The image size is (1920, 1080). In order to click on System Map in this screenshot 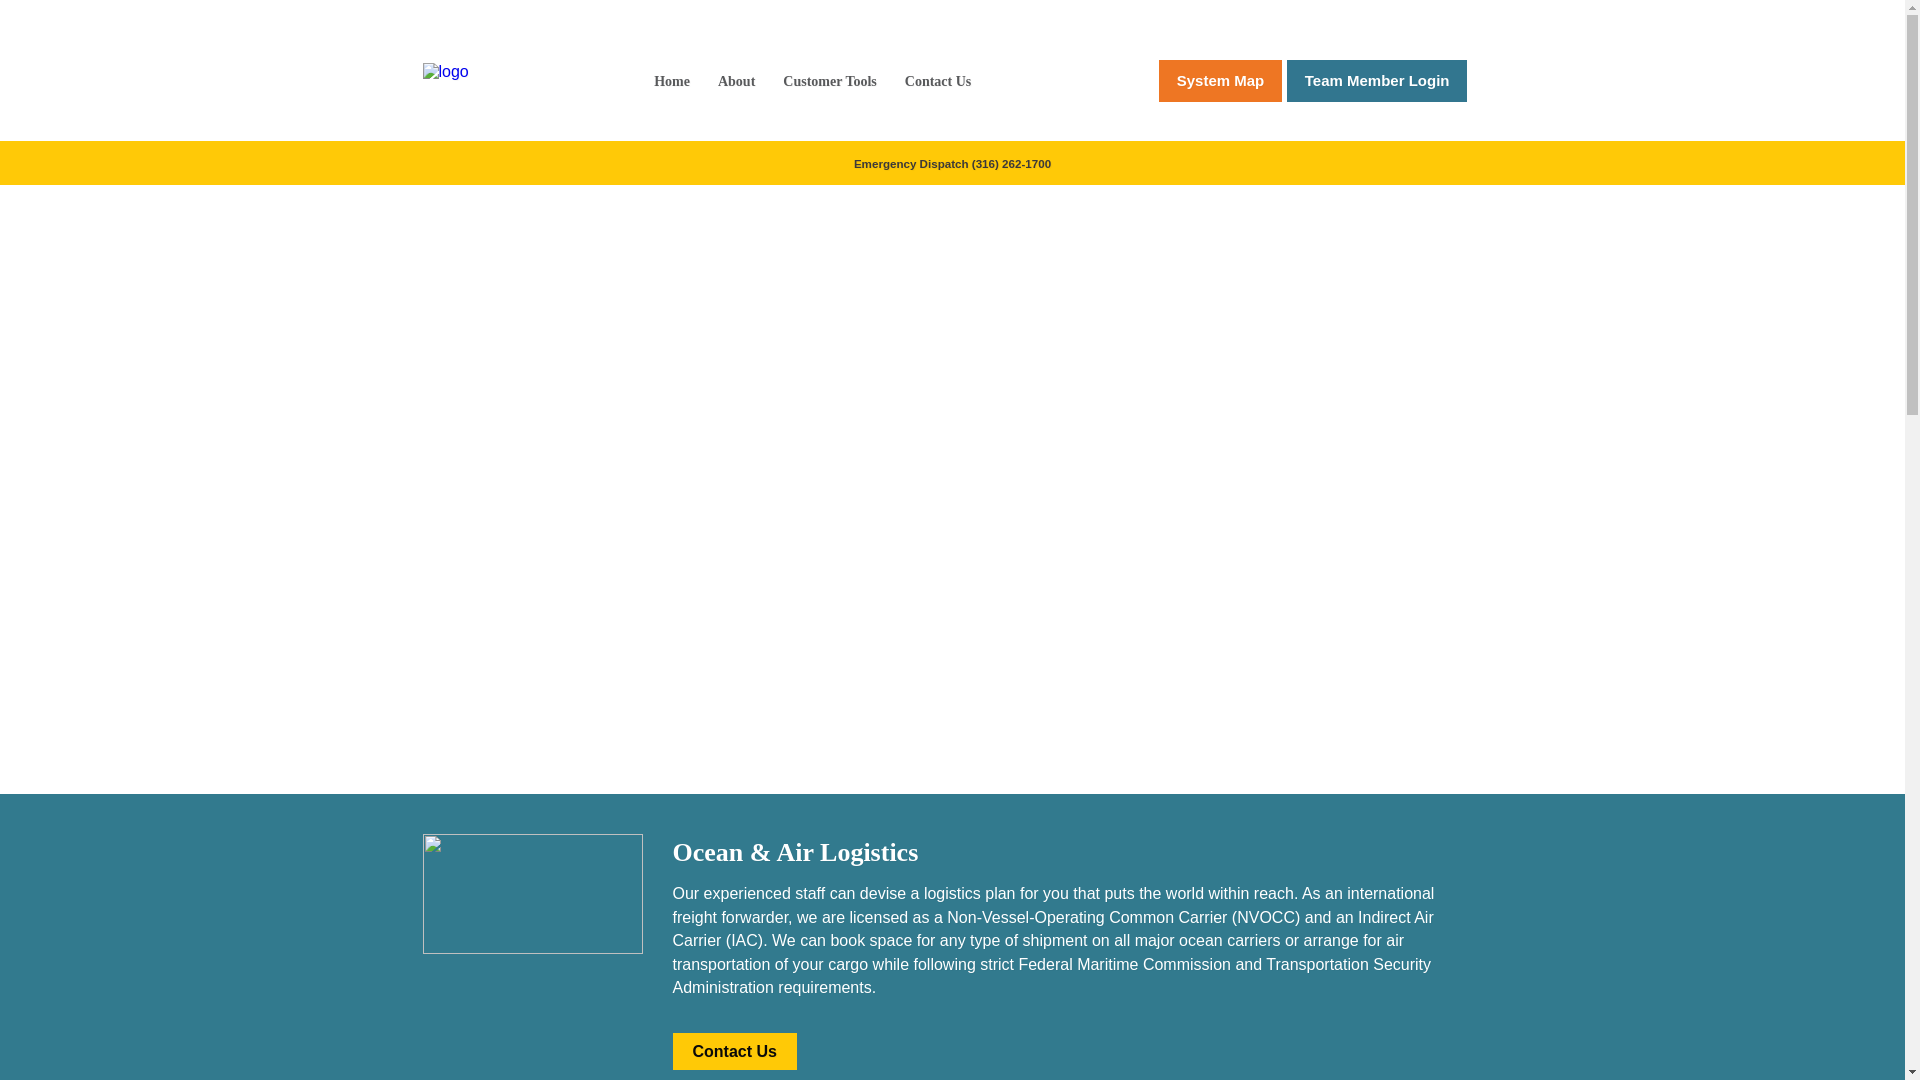, I will do `click(1220, 80)`.